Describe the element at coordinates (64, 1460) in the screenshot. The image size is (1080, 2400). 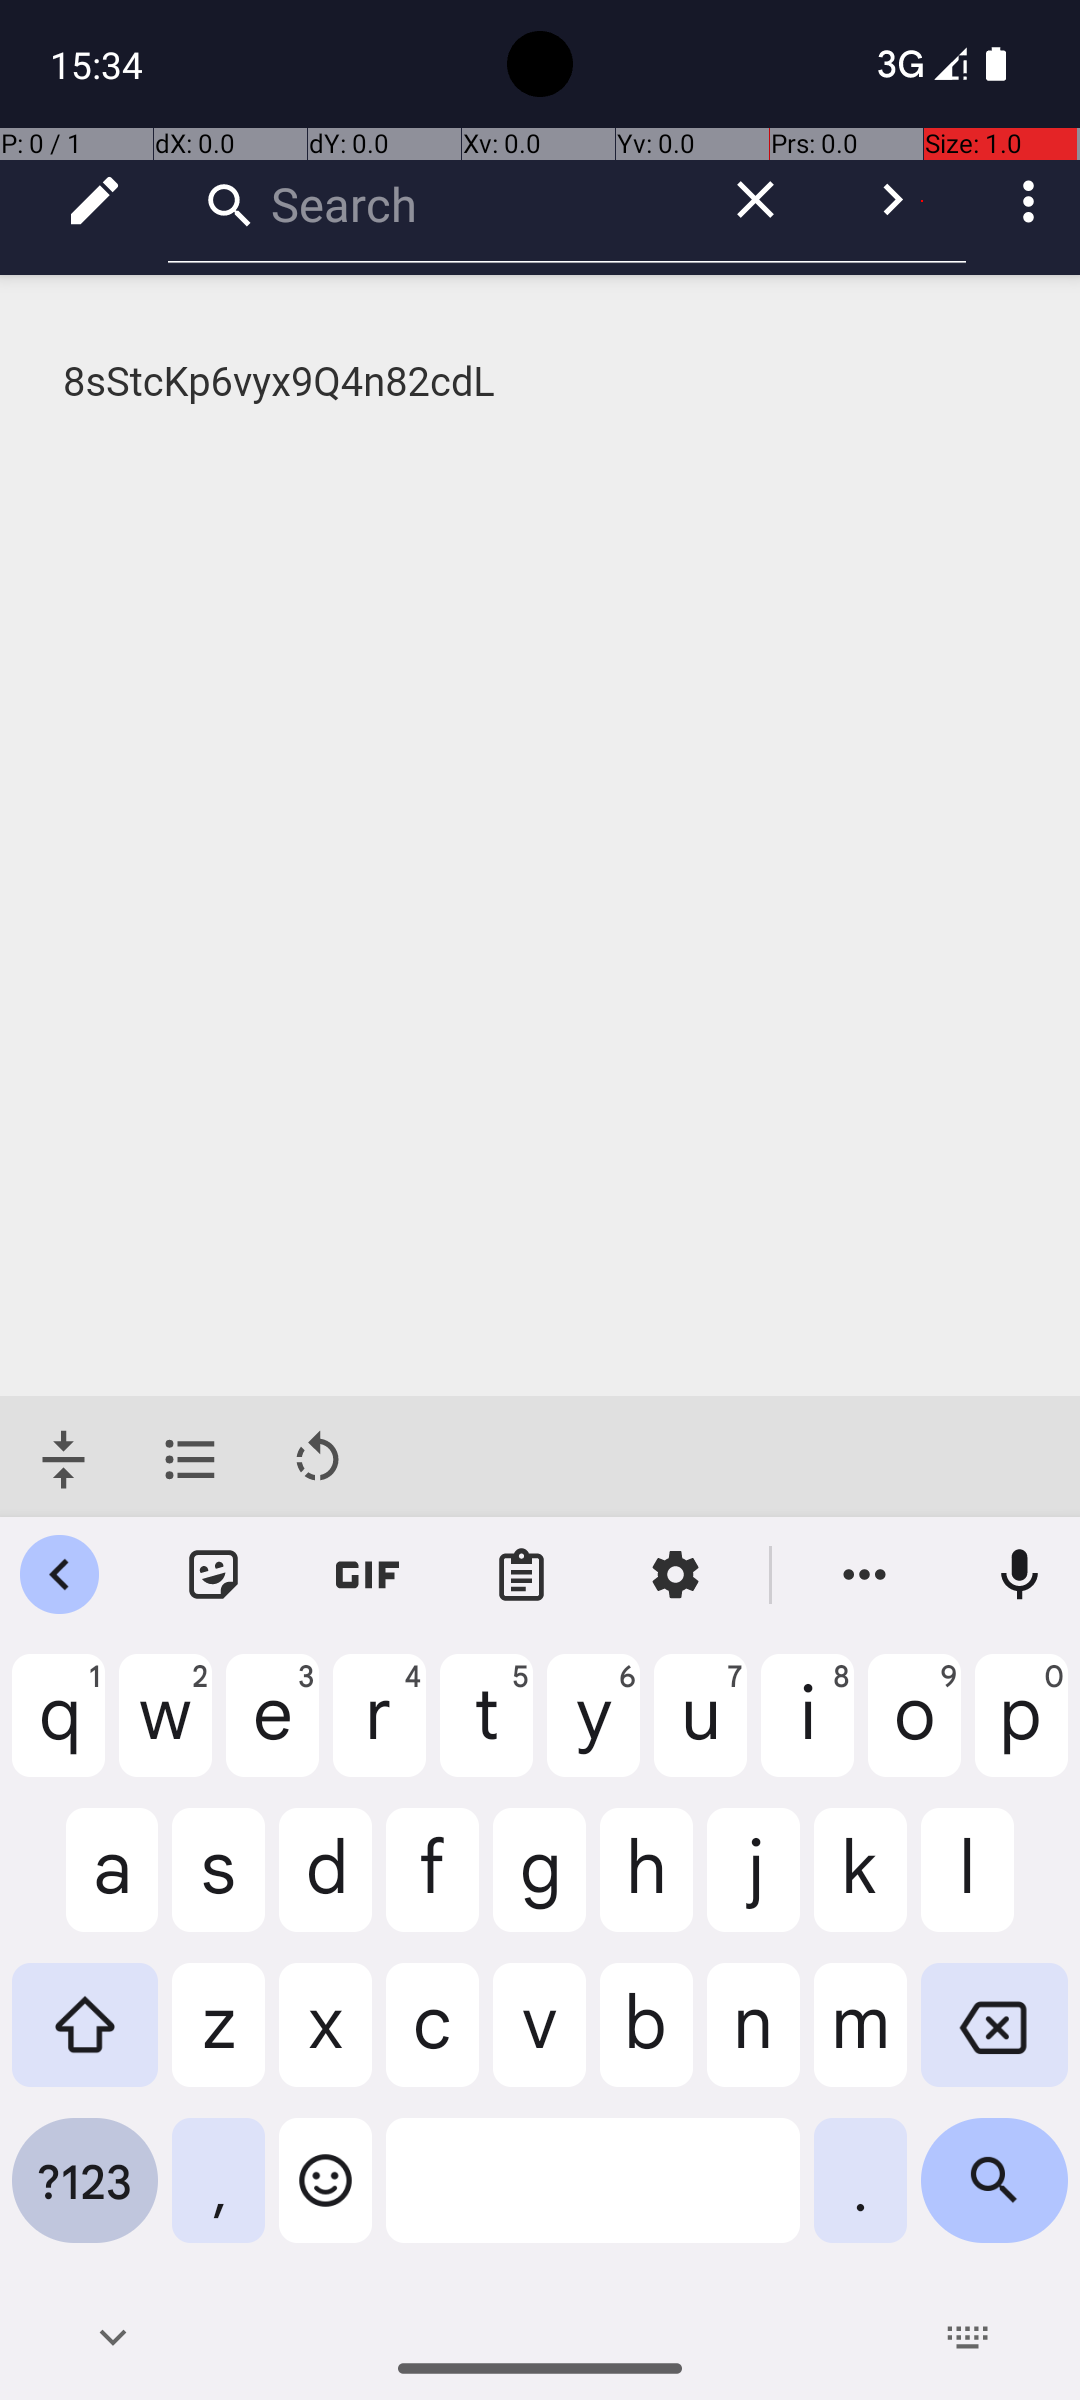
I see `Jump to bottom` at that location.